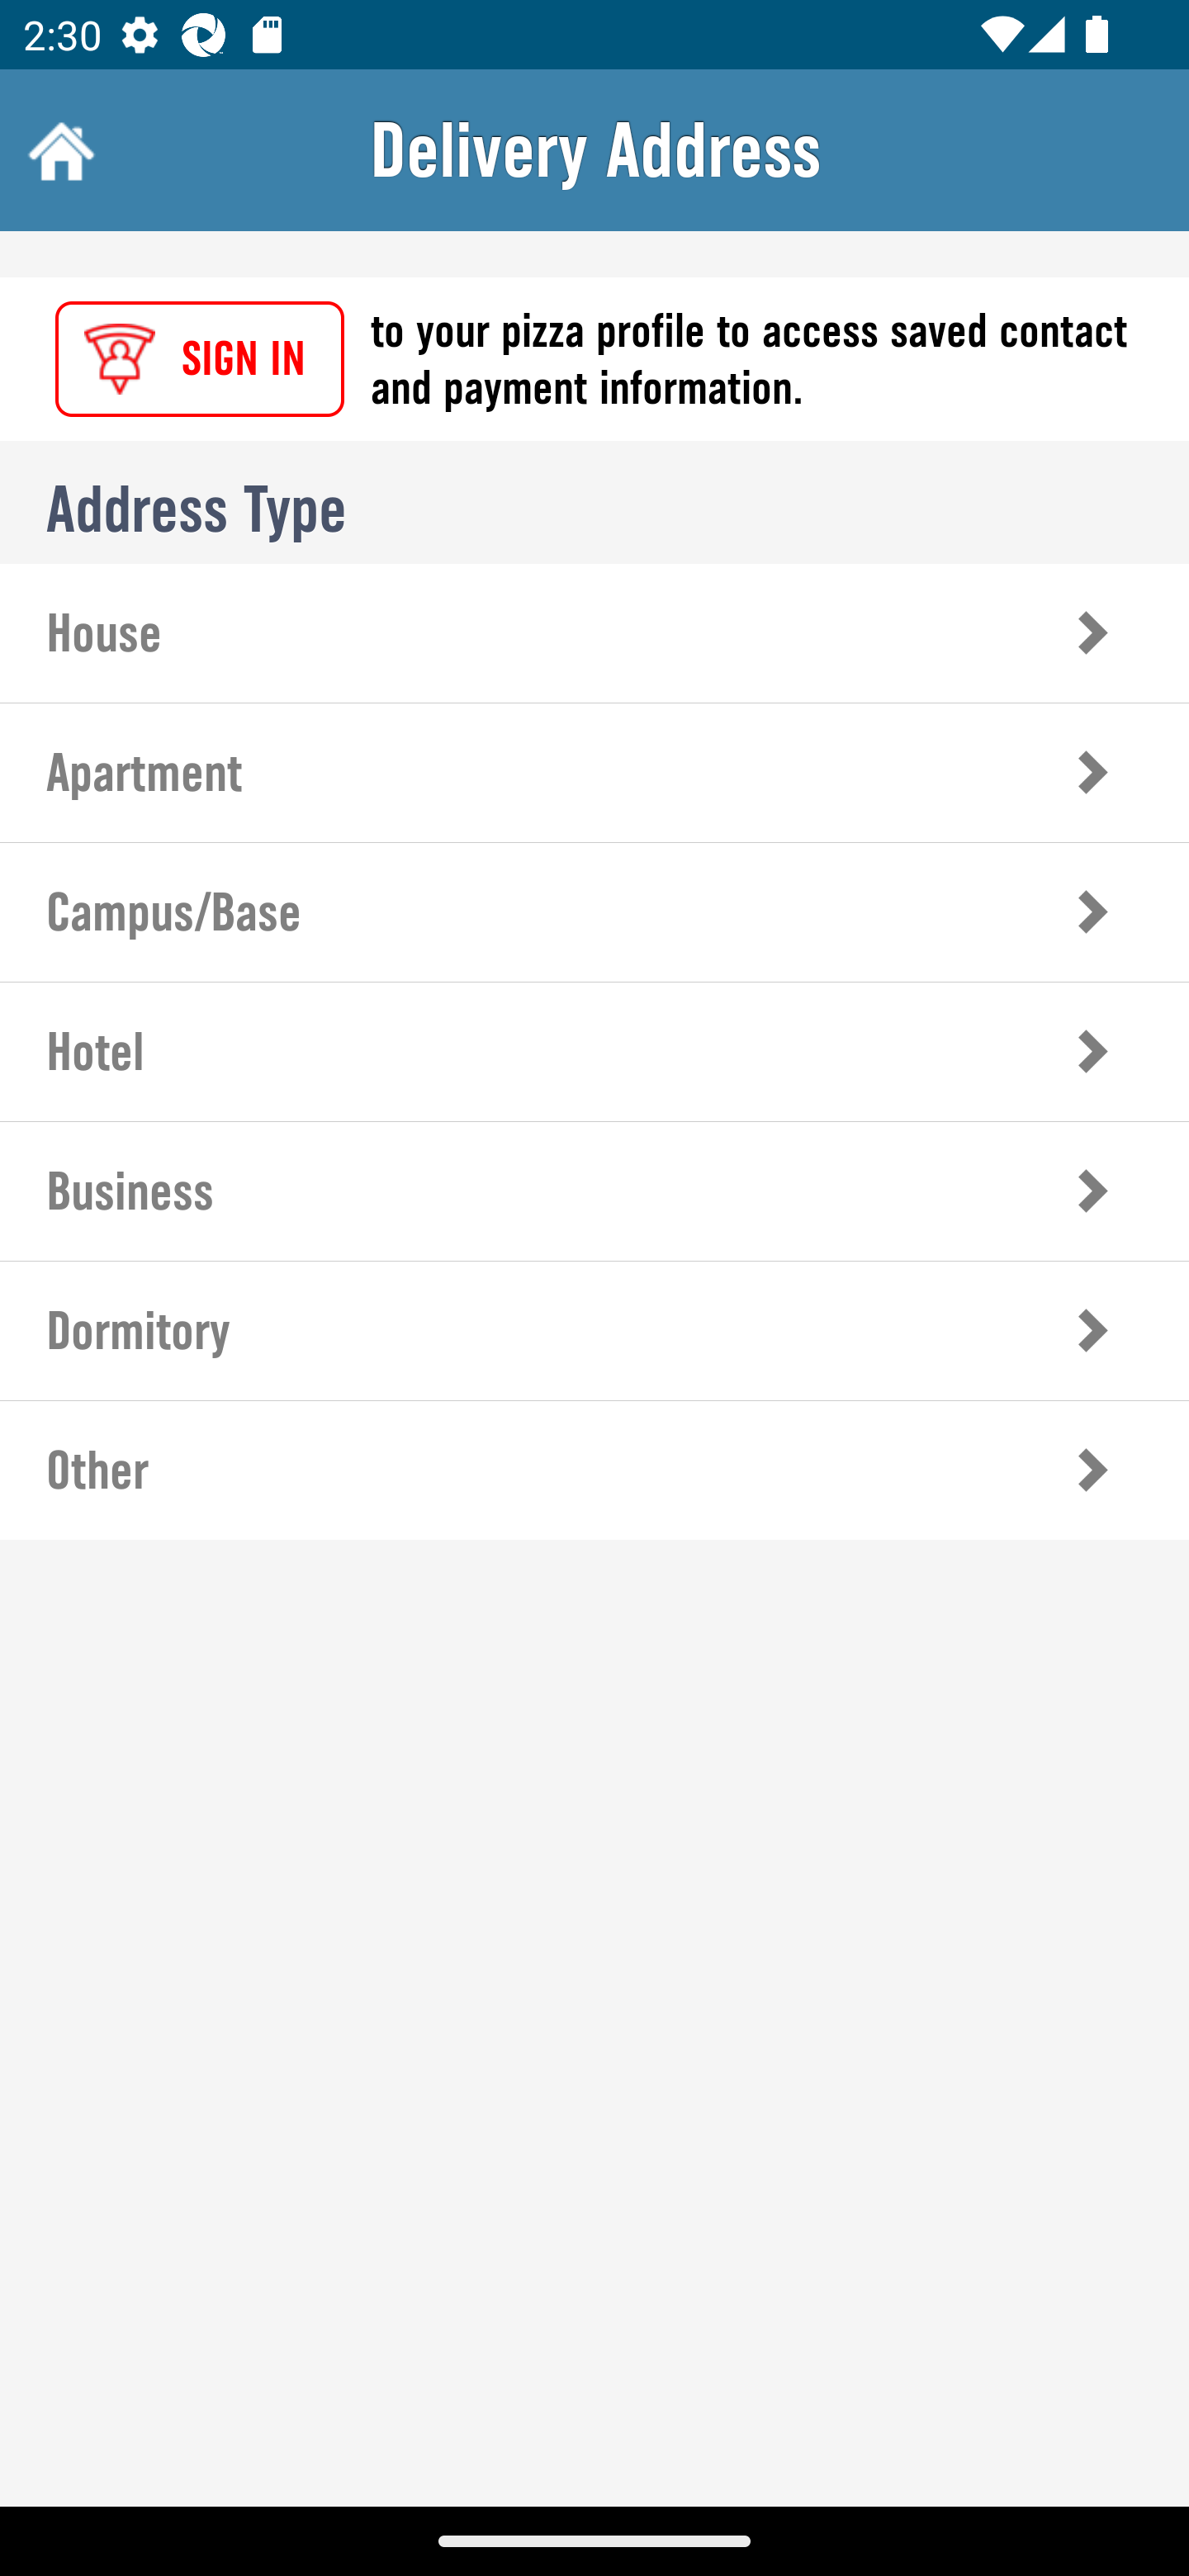 The image size is (1189, 2576). What do you see at coordinates (594, 1331) in the screenshot?
I see `6 of 7, Dormitory Dormitory Address Details` at bounding box center [594, 1331].